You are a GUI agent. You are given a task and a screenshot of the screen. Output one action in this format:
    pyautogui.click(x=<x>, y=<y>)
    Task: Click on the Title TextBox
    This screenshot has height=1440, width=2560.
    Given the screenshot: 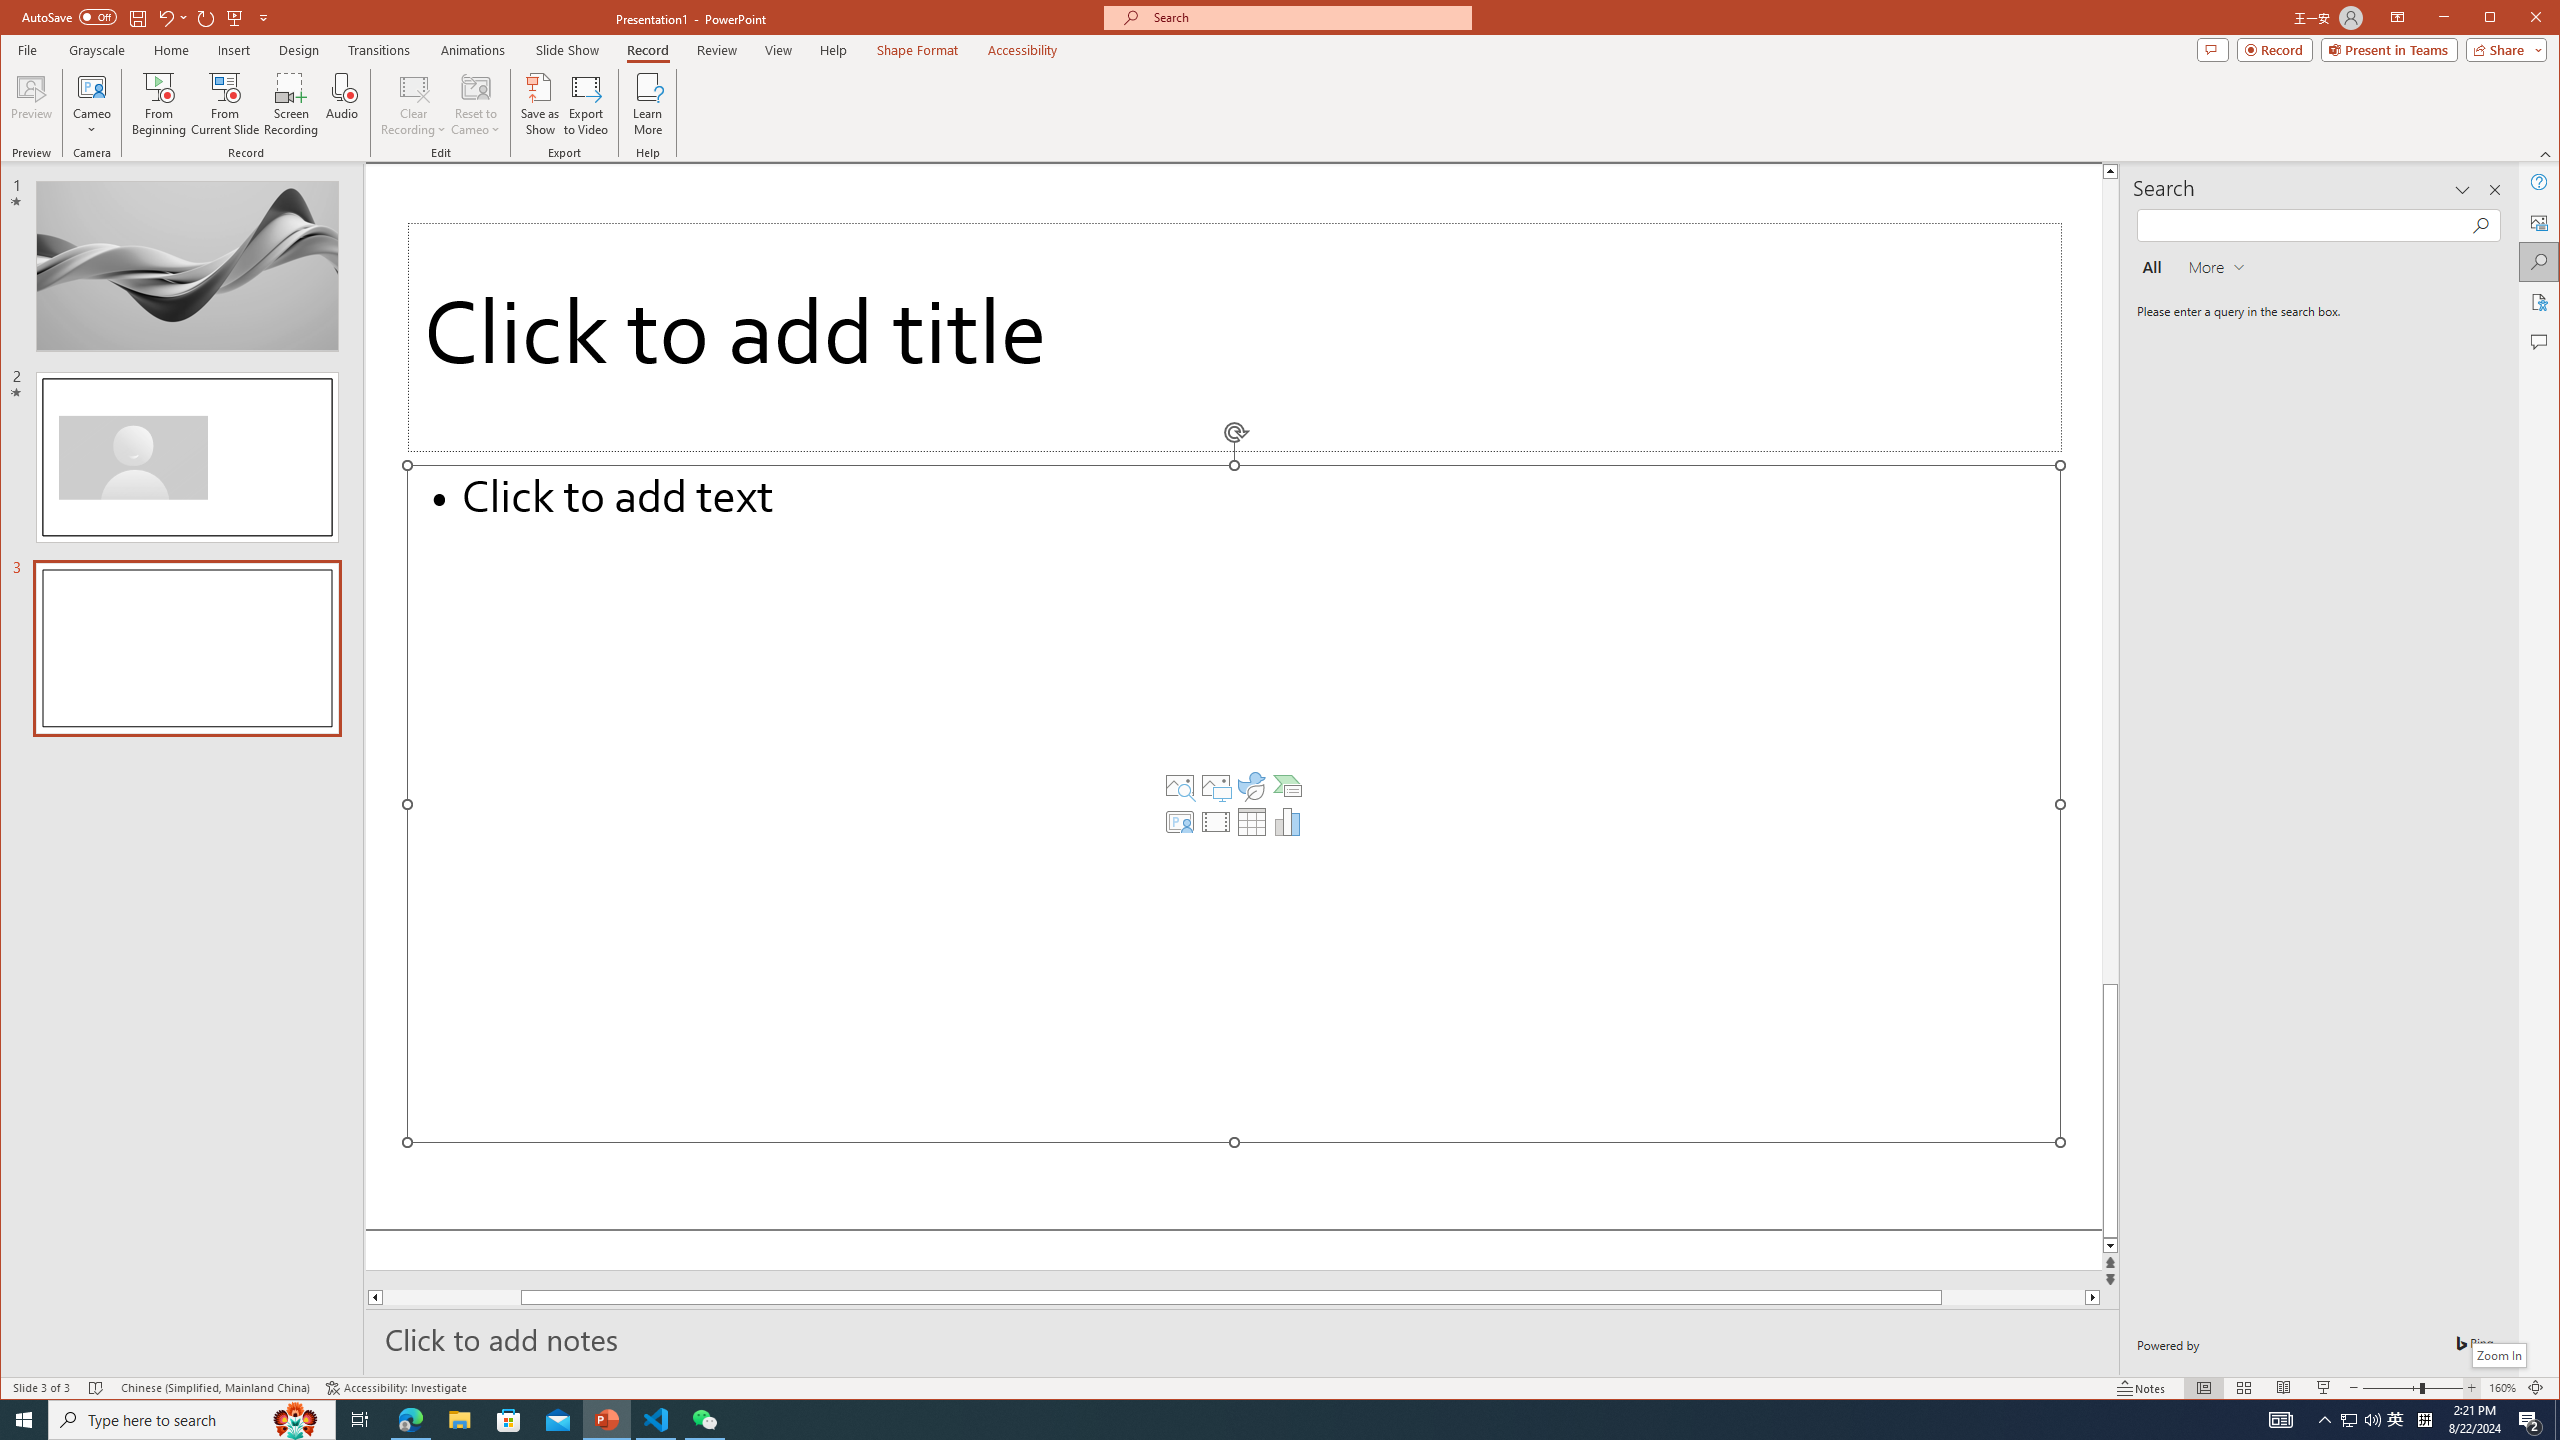 What is the action you would take?
    pyautogui.click(x=1234, y=338)
    